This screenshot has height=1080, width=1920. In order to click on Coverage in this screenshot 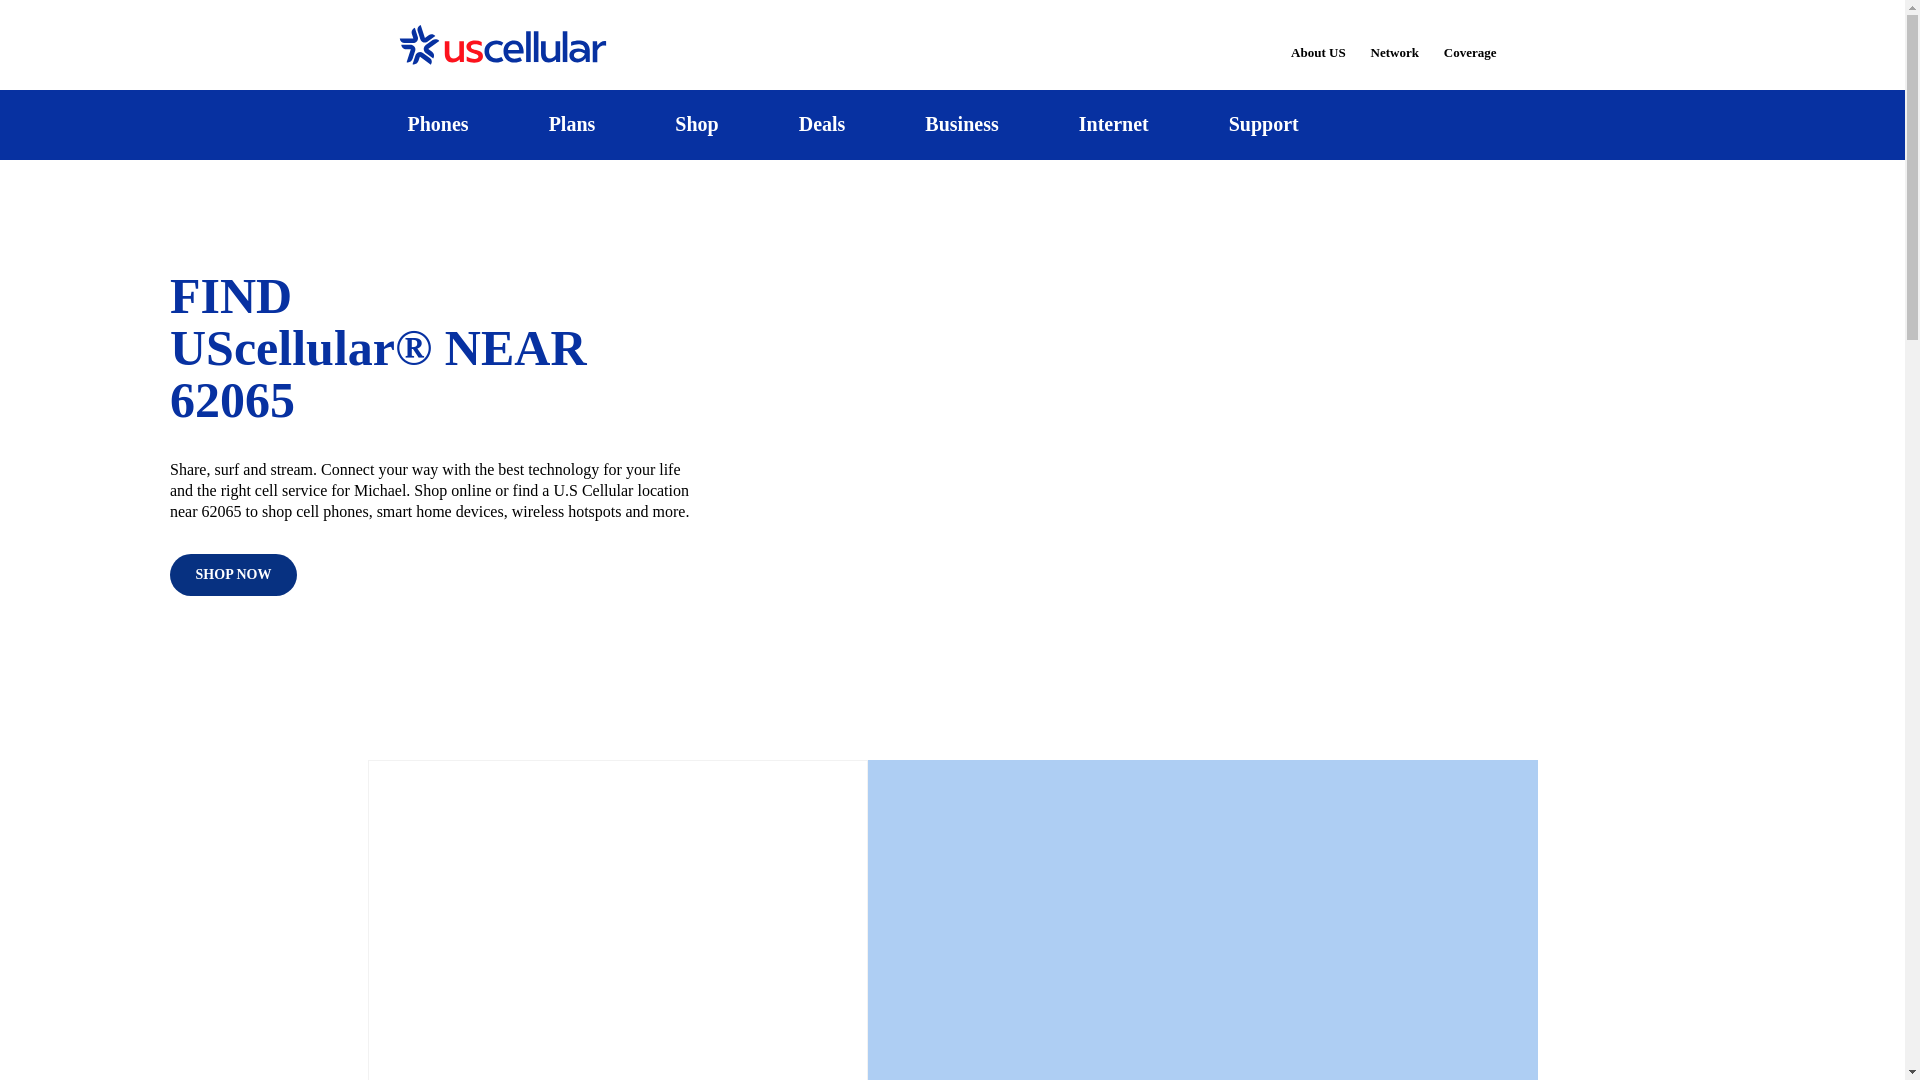, I will do `click(1471, 38)`.